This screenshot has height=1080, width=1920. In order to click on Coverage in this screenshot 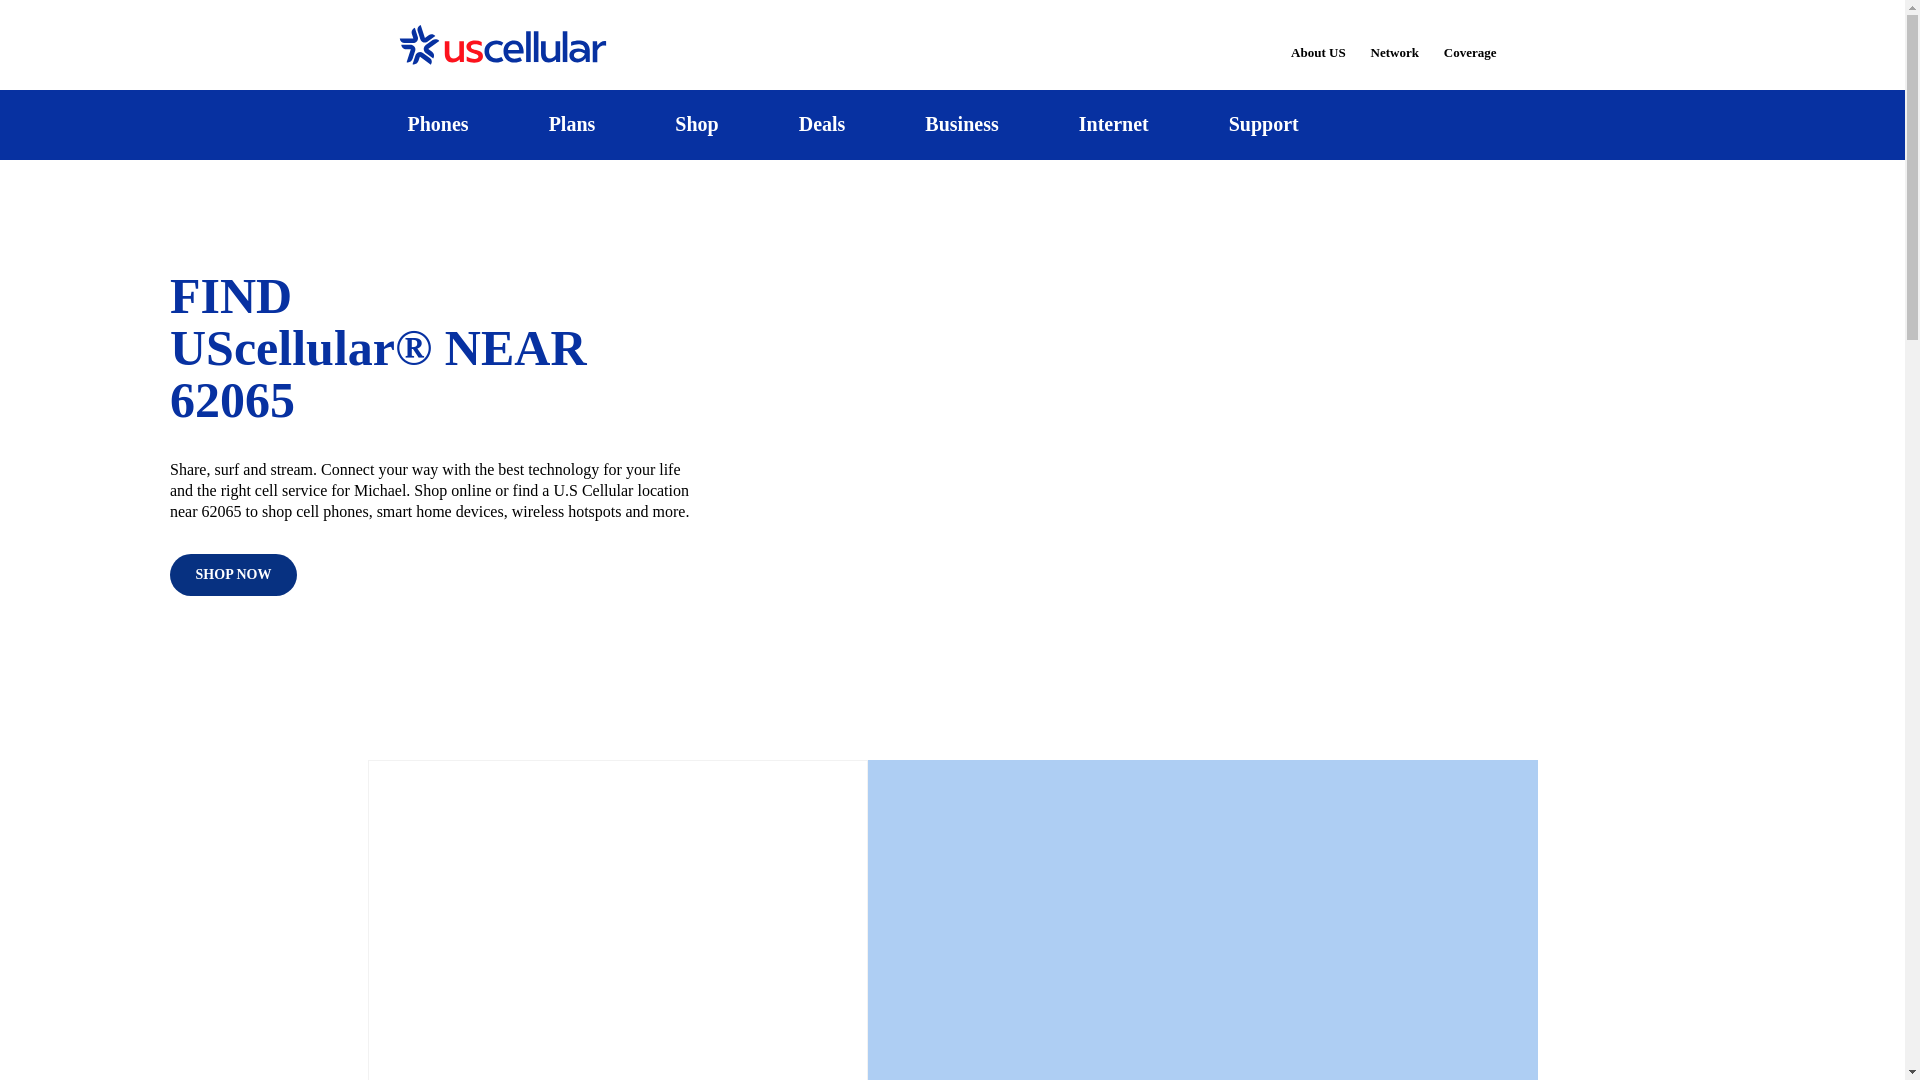, I will do `click(1471, 38)`.